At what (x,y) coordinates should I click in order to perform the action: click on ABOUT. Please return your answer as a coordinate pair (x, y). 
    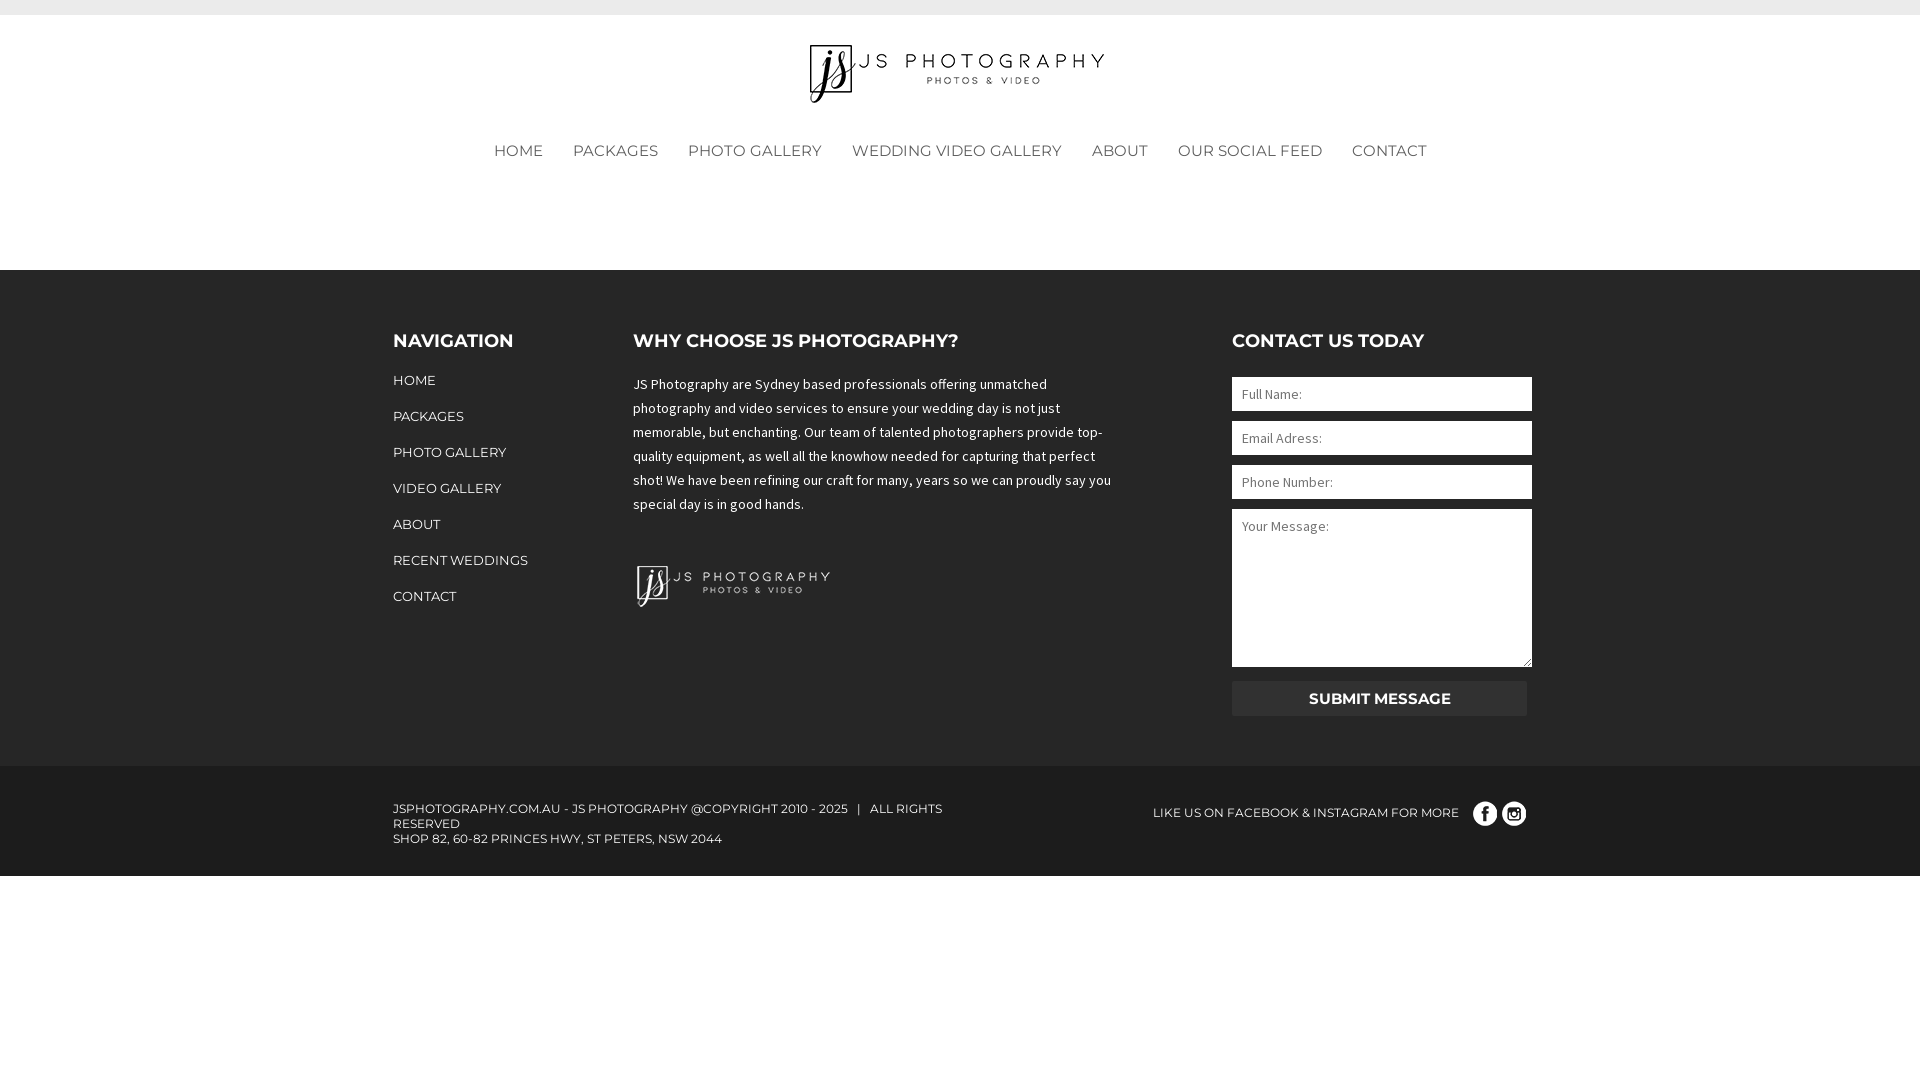
    Looking at the image, I should click on (1119, 150).